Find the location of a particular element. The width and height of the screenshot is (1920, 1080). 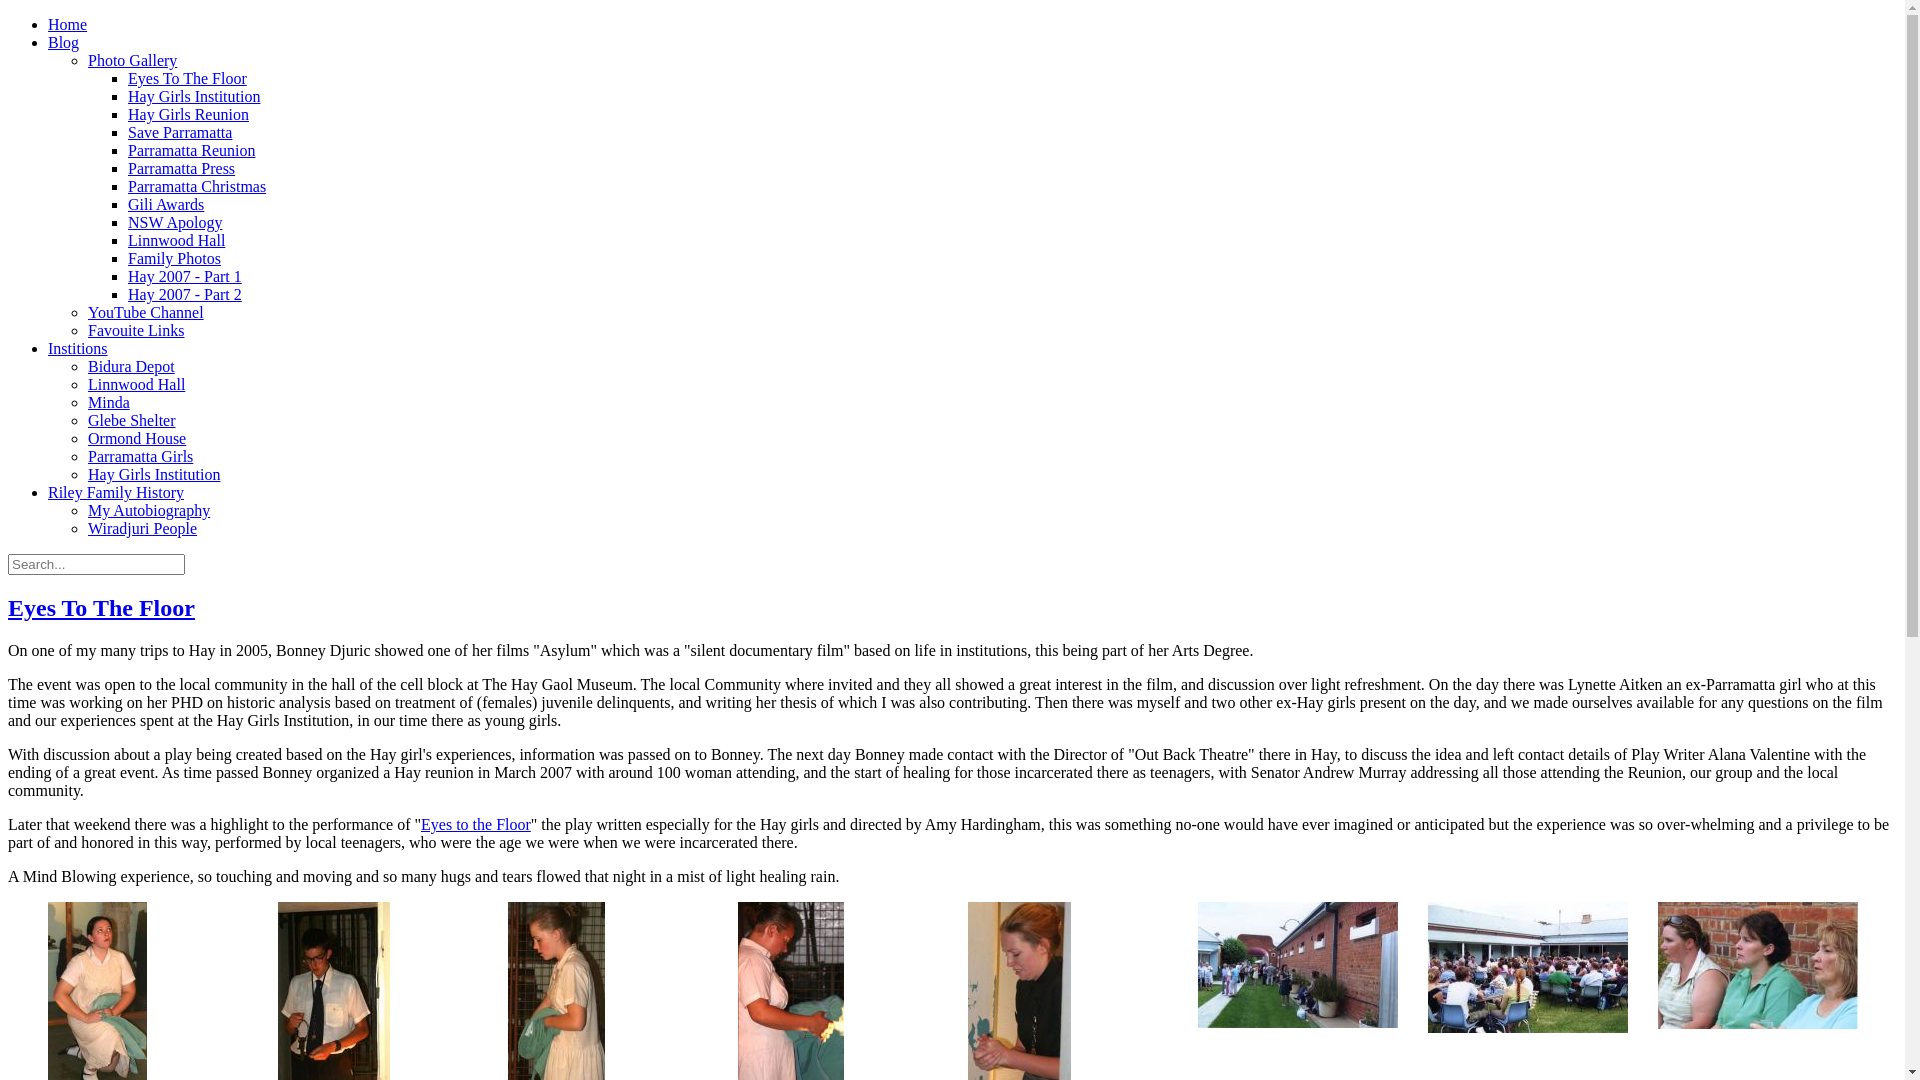

Favouite Links is located at coordinates (136, 330).